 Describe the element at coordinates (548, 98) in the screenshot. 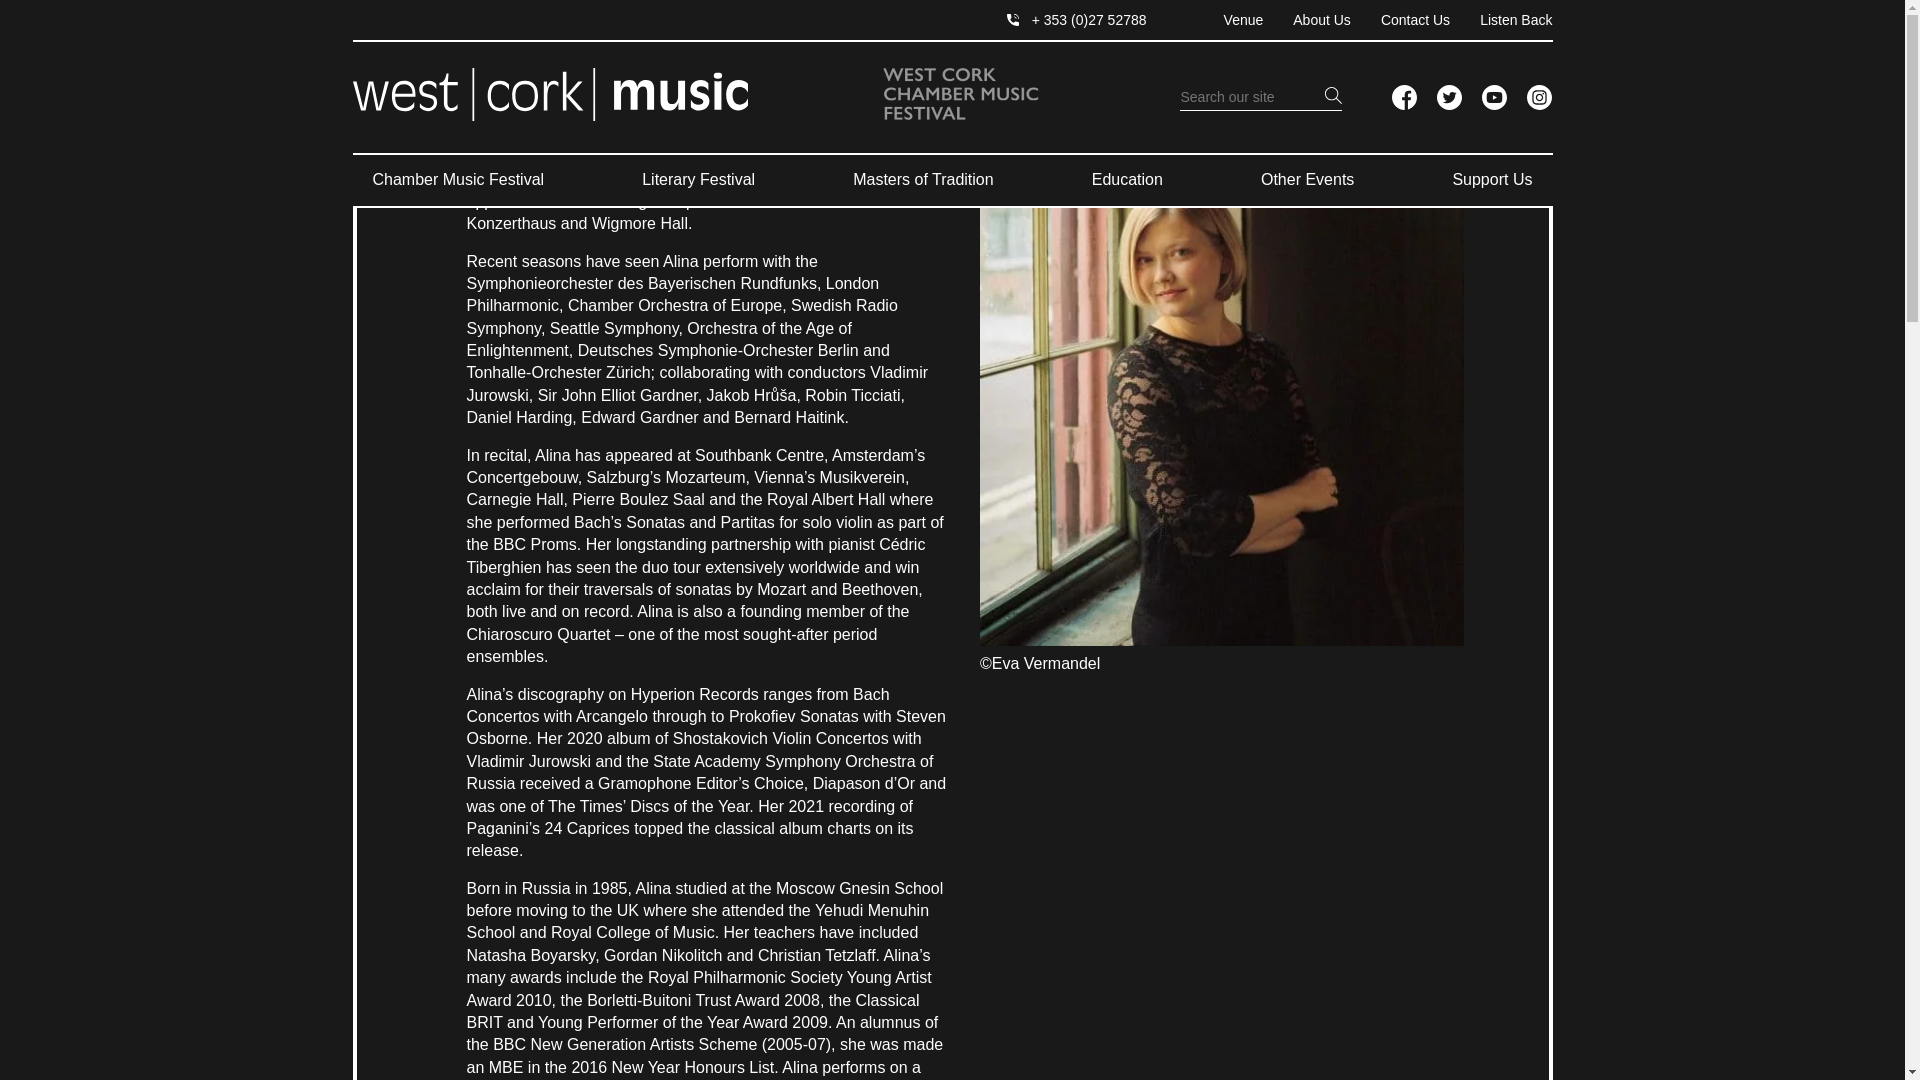

I see `West Cork Music` at that location.